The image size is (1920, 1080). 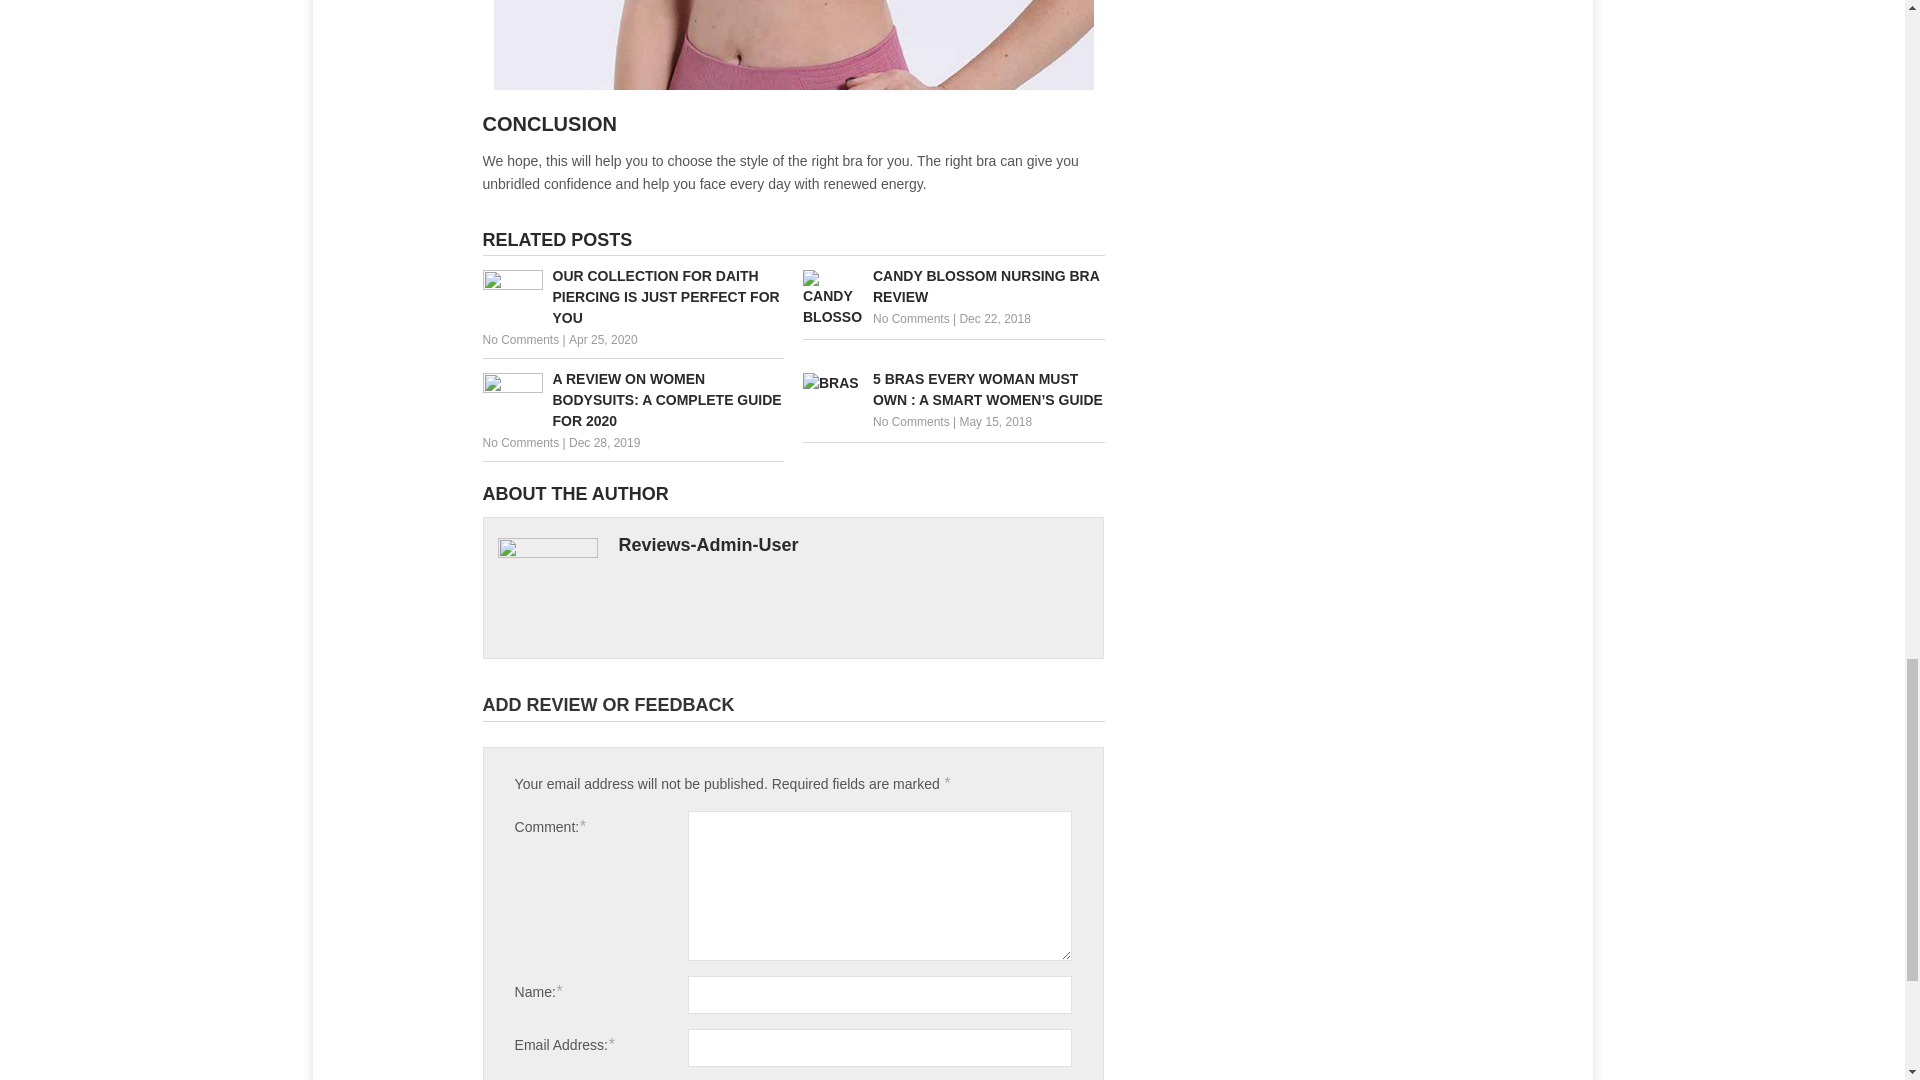 What do you see at coordinates (520, 339) in the screenshot?
I see `No Comments` at bounding box center [520, 339].